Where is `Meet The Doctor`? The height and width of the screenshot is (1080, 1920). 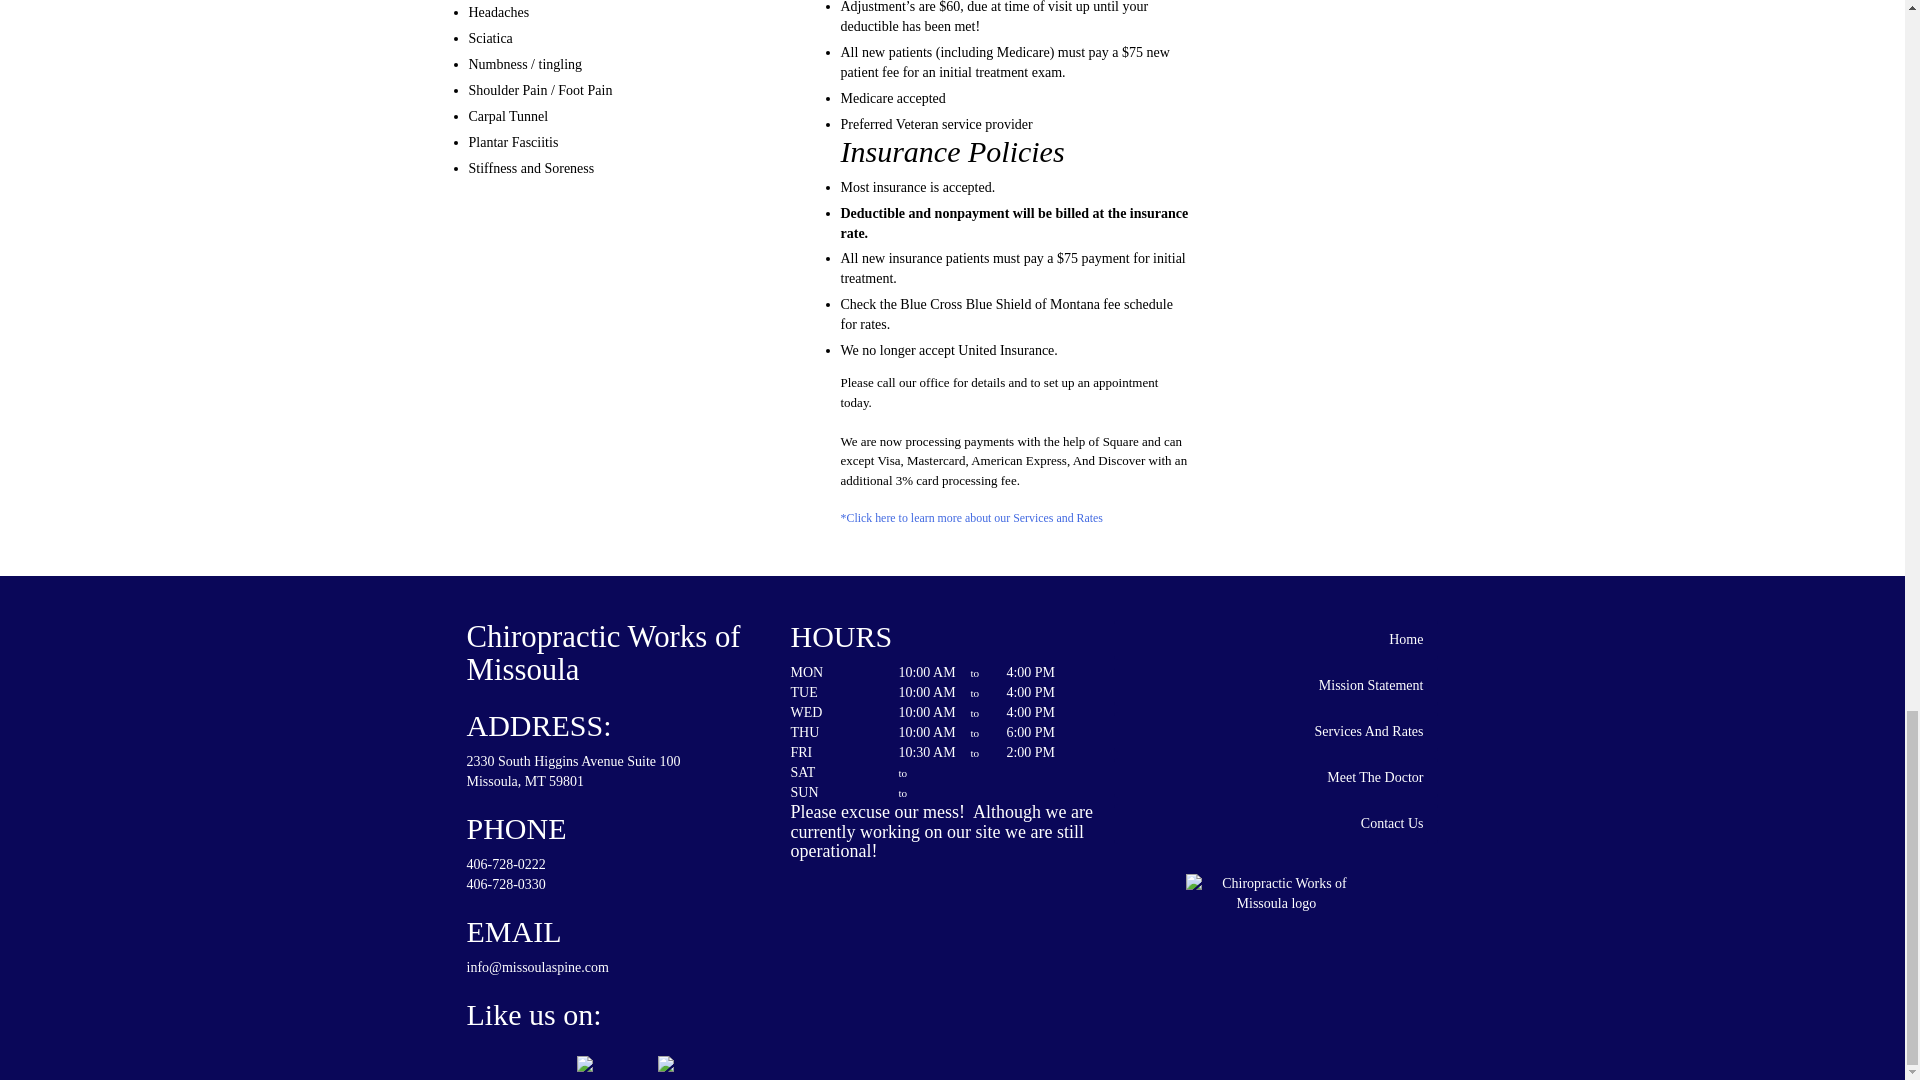 Meet The Doctor is located at coordinates (1276, 778).